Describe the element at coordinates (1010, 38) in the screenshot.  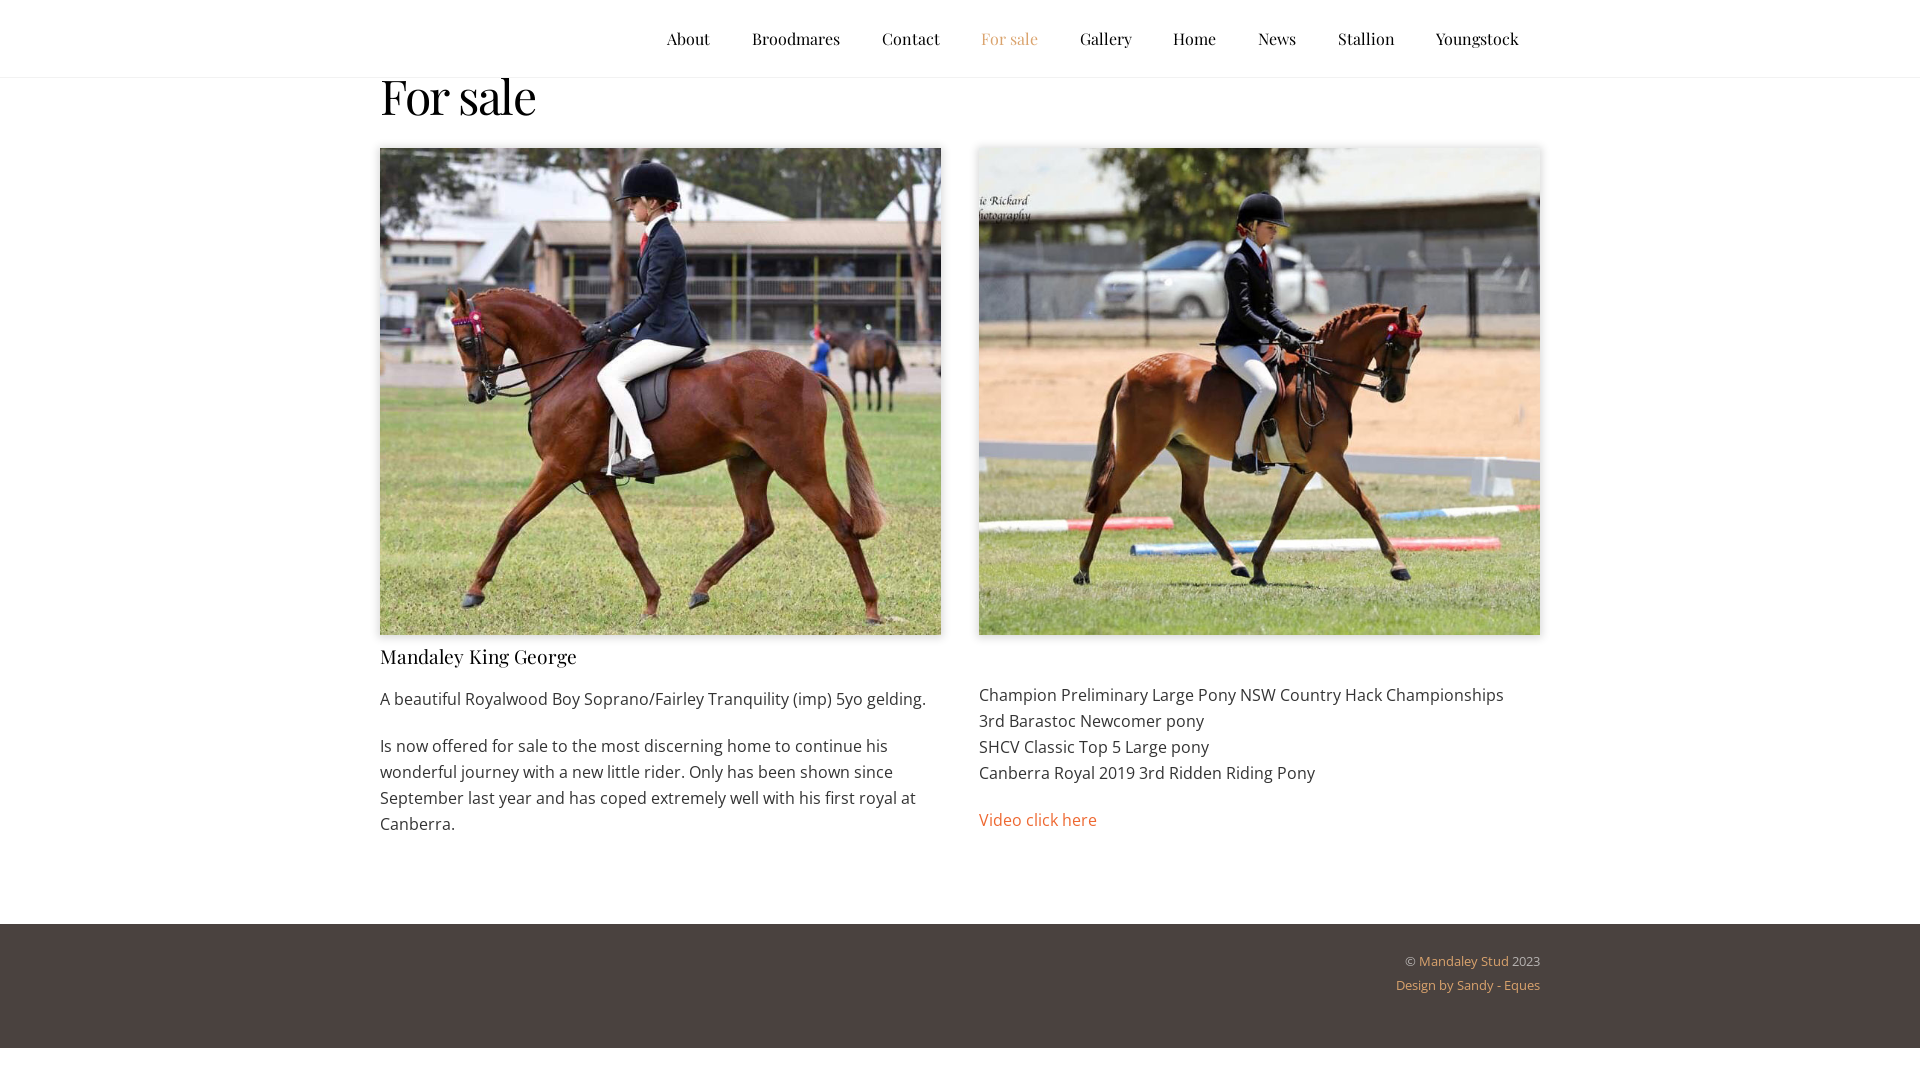
I see `For sale` at that location.